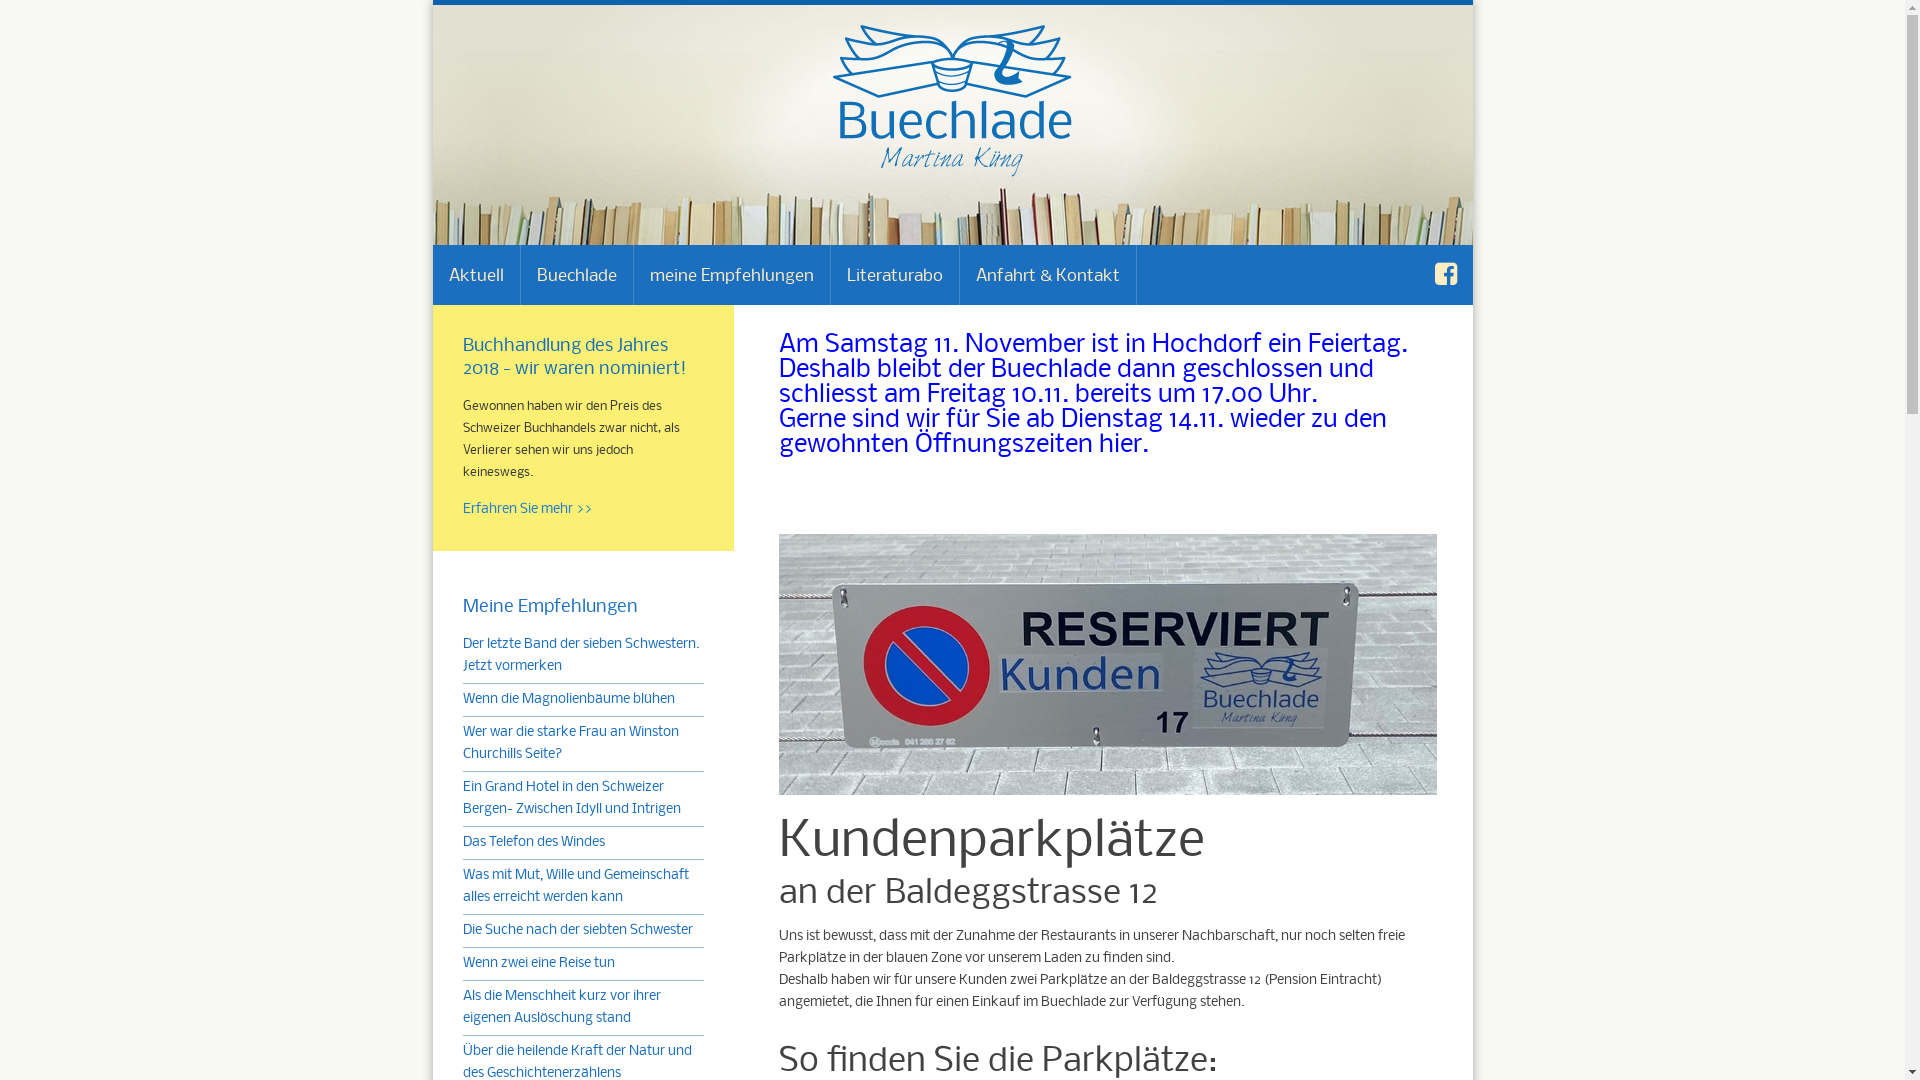 The width and height of the screenshot is (1920, 1080). What do you see at coordinates (476, 275) in the screenshot?
I see `Aktuell` at bounding box center [476, 275].